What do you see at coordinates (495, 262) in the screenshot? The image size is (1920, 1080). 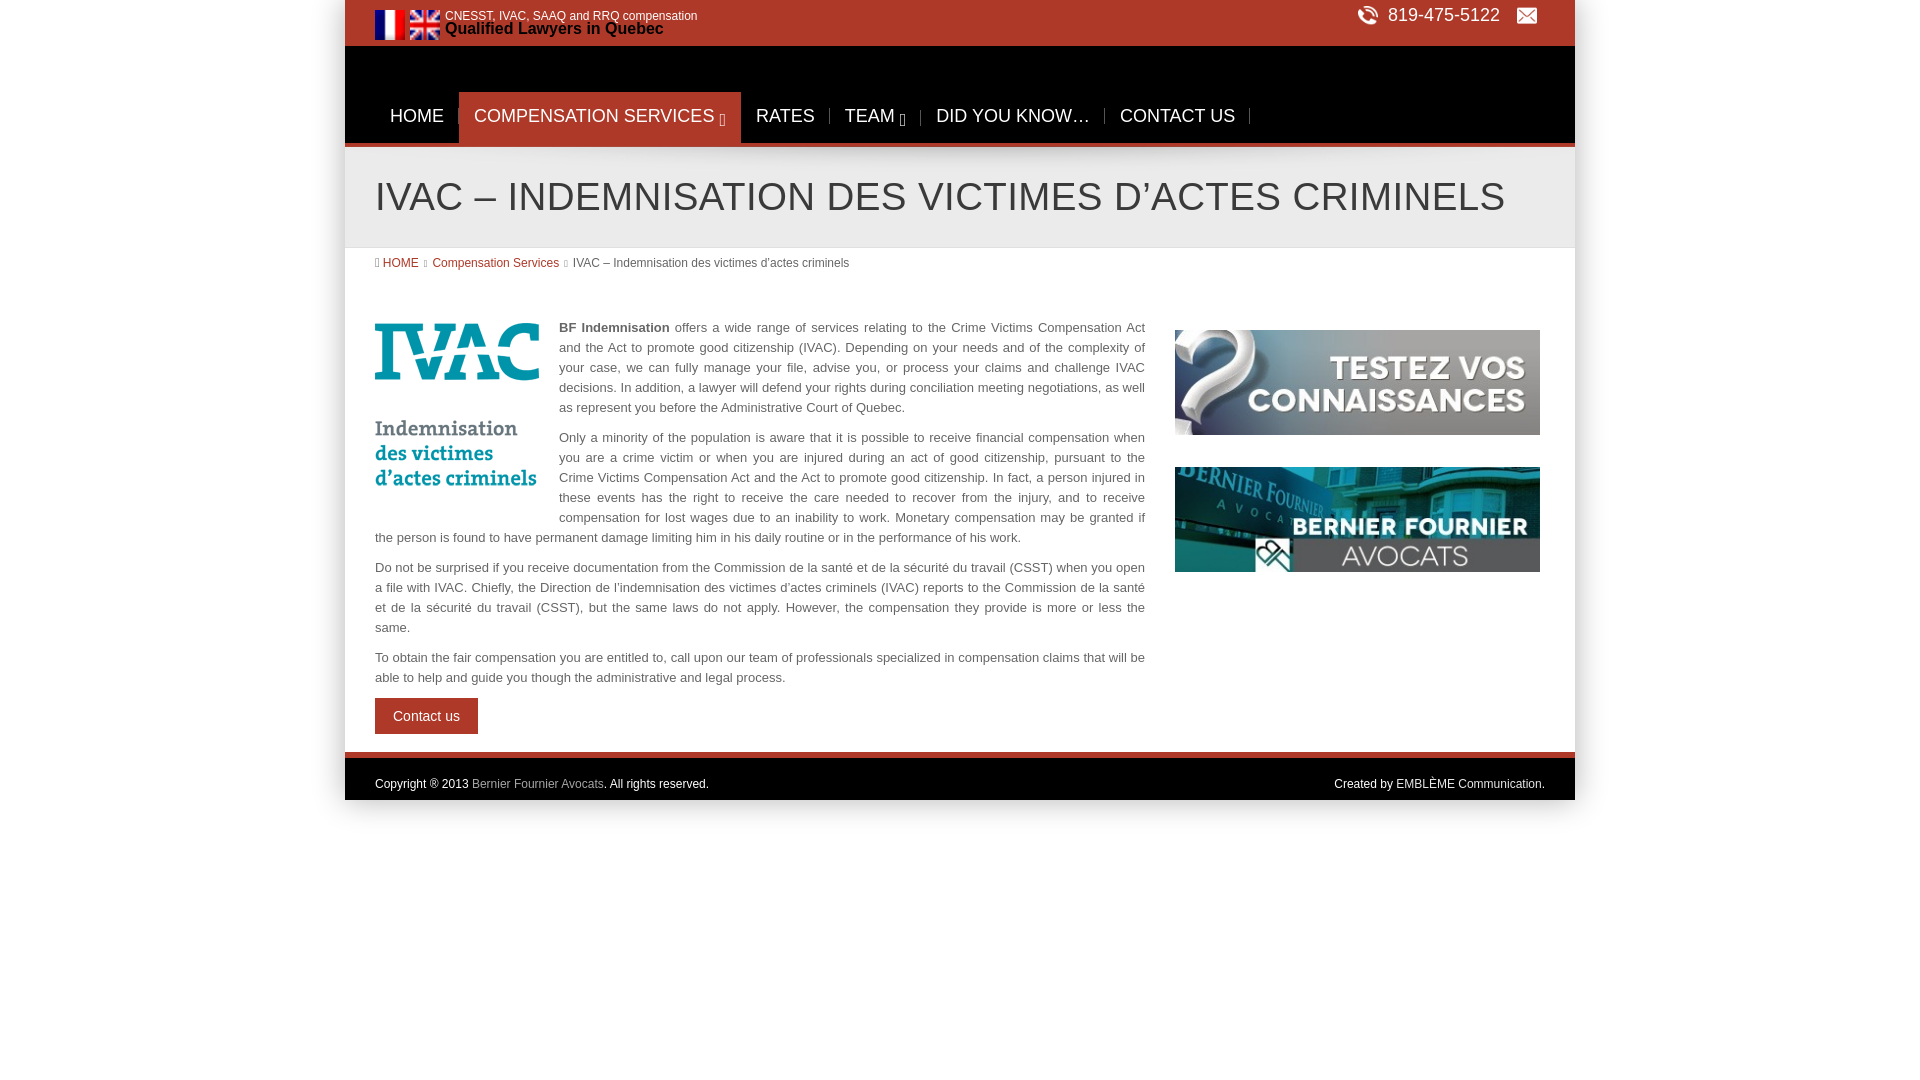 I see `Compensation Services` at bounding box center [495, 262].